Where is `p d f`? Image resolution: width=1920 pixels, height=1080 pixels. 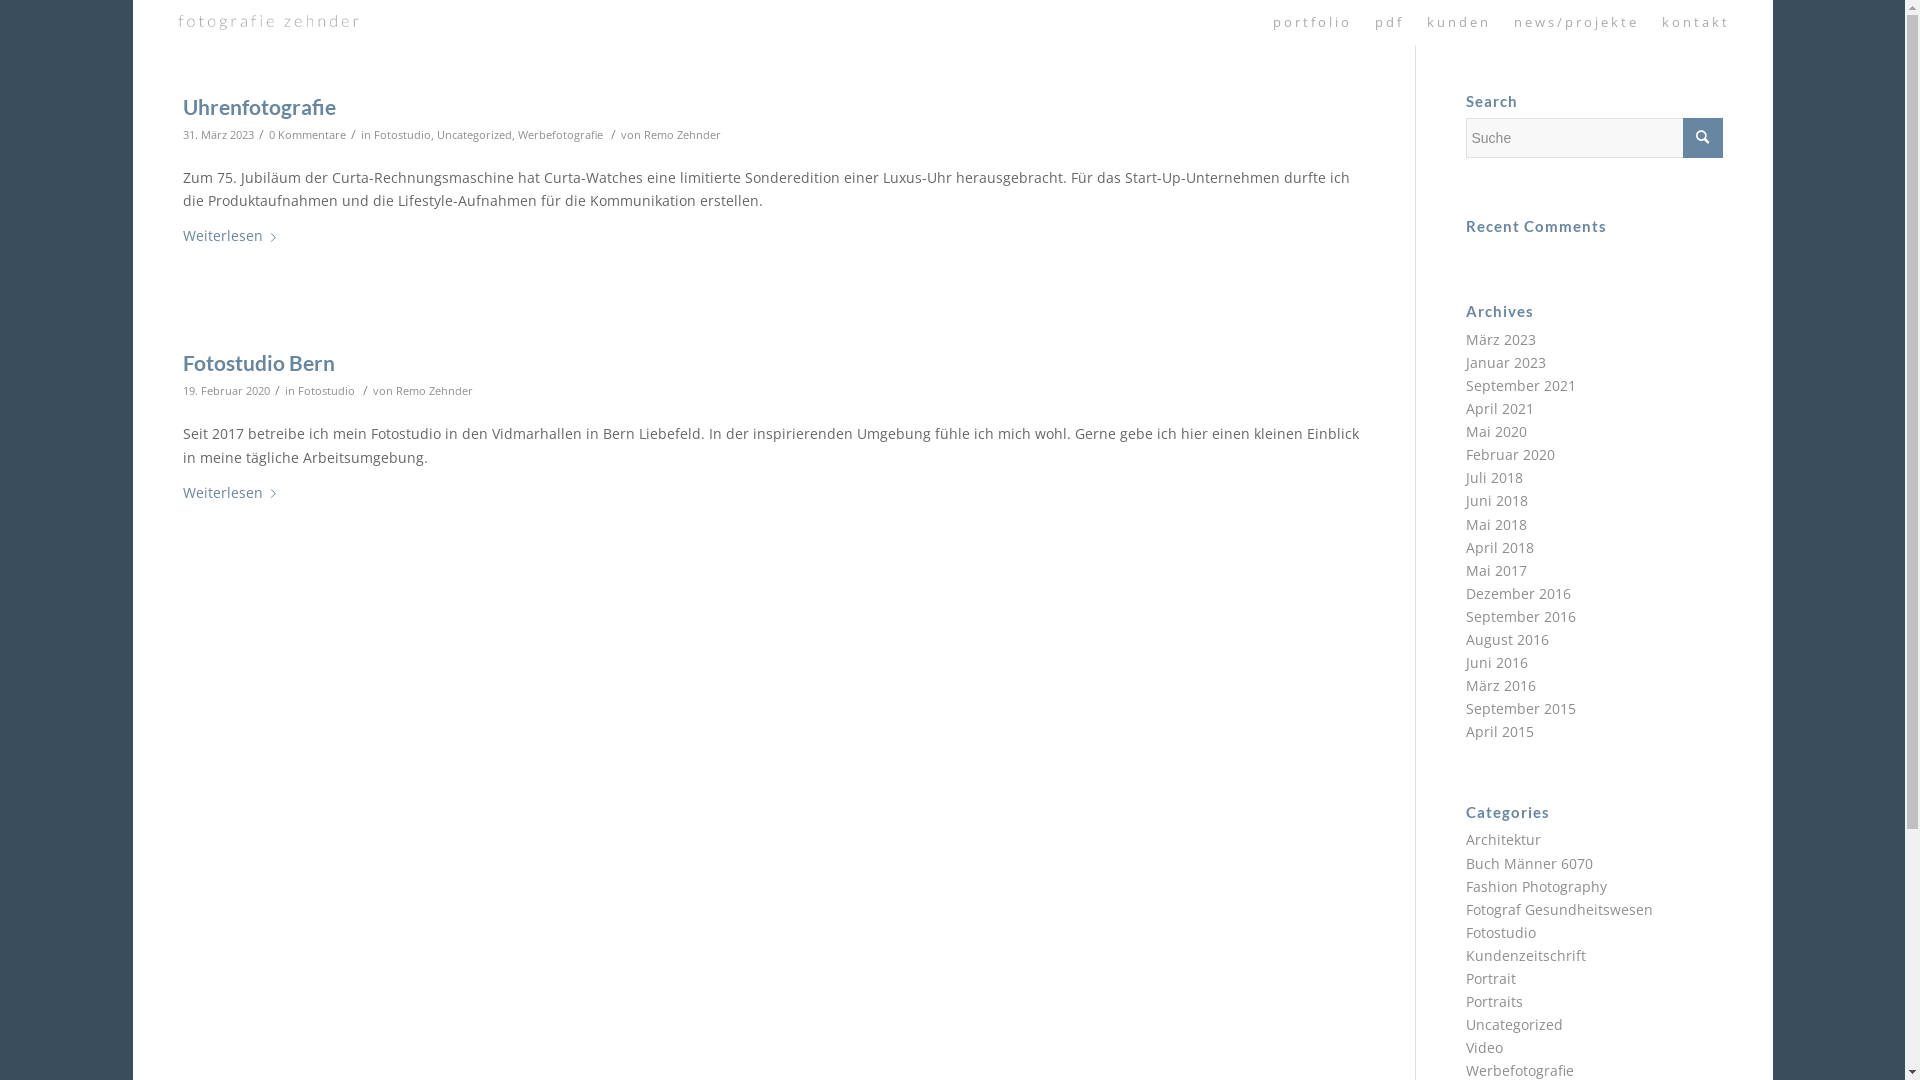
p d f is located at coordinates (1388, 22).